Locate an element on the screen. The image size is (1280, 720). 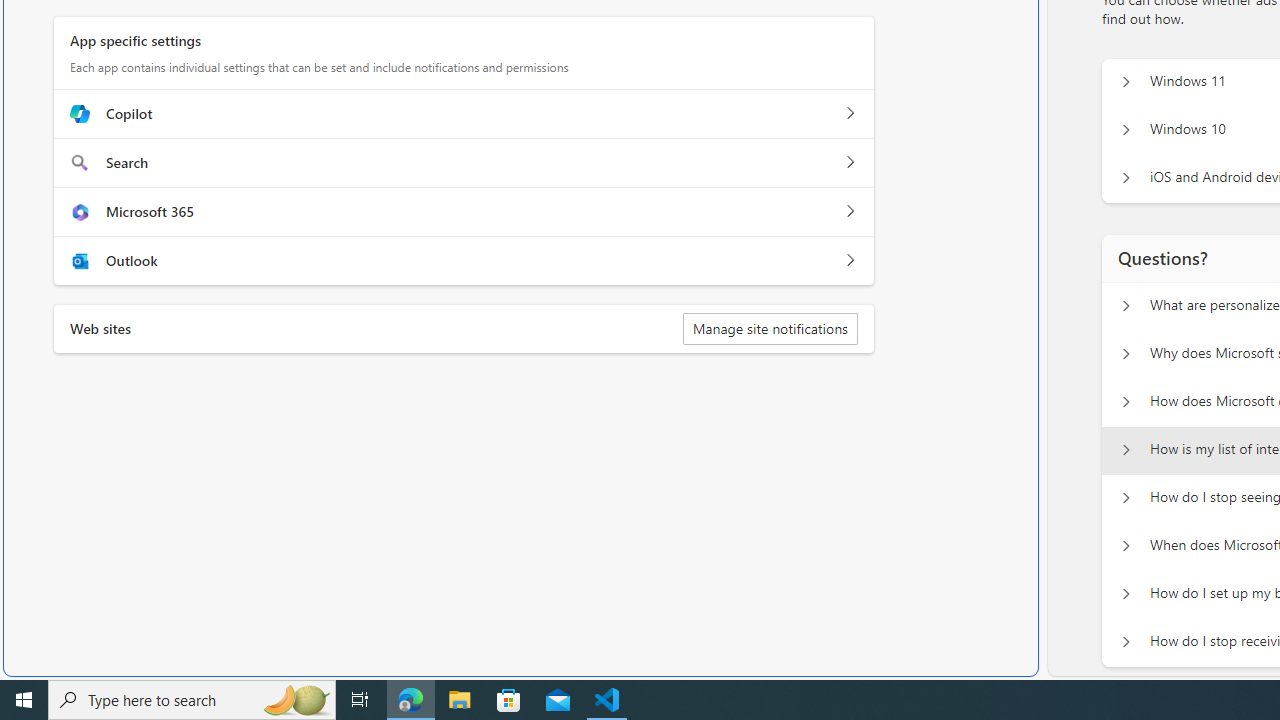
Copilot is located at coordinates (850, 113).